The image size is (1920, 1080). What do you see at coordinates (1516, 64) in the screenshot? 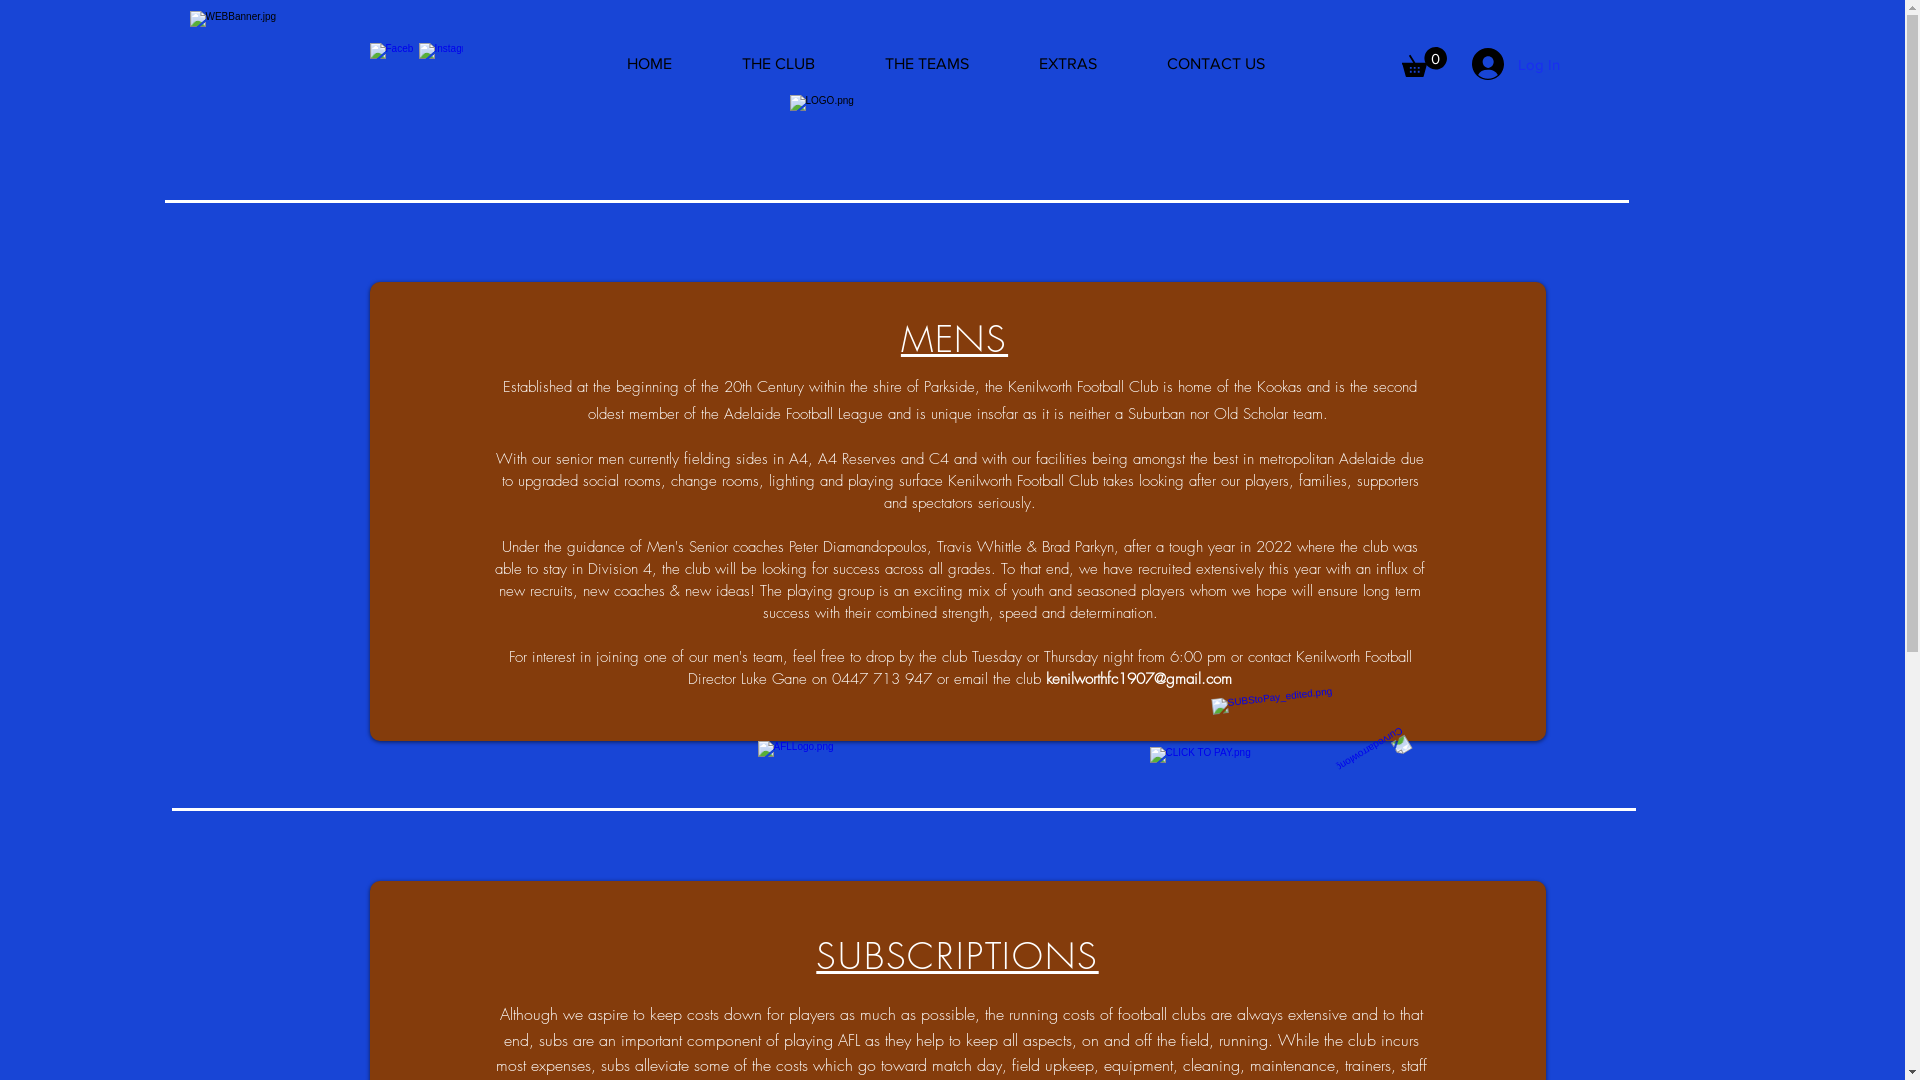
I see `Log In` at bounding box center [1516, 64].